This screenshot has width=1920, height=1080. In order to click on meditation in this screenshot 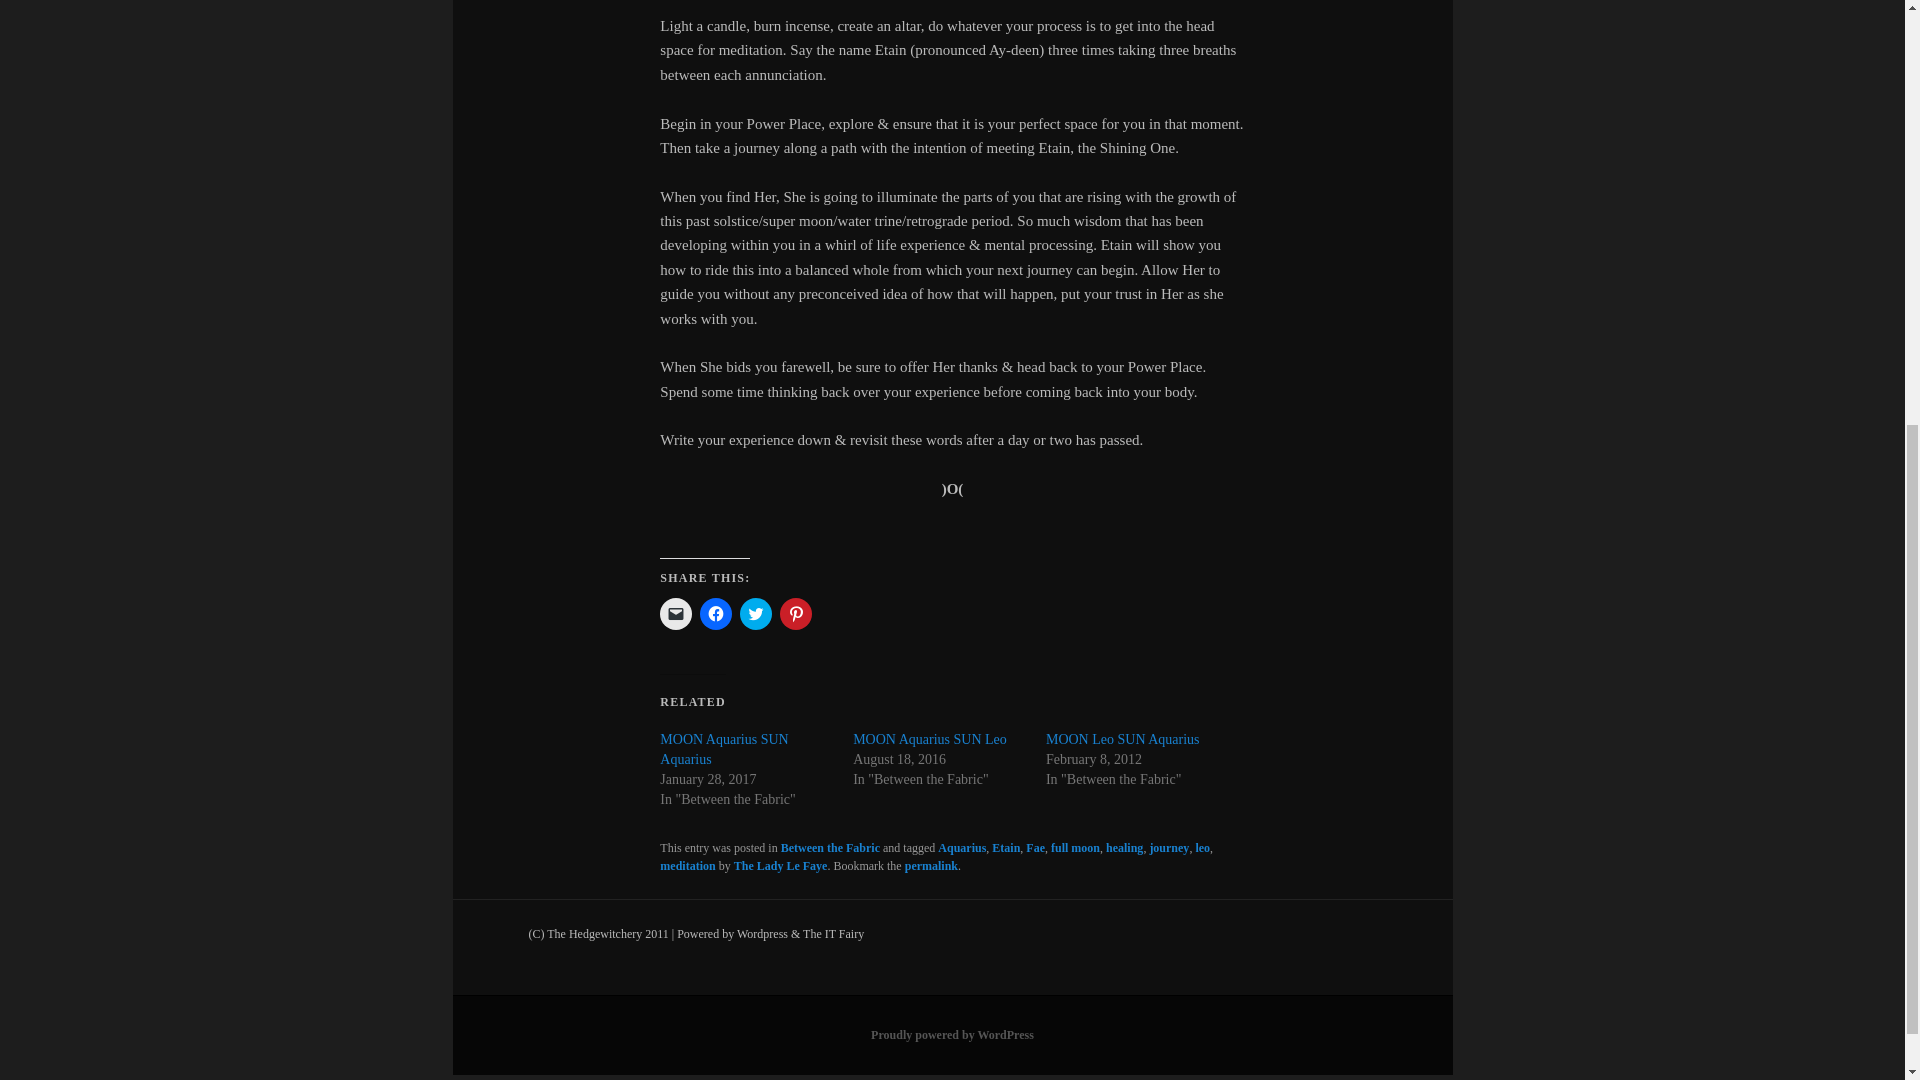, I will do `click(687, 865)`.